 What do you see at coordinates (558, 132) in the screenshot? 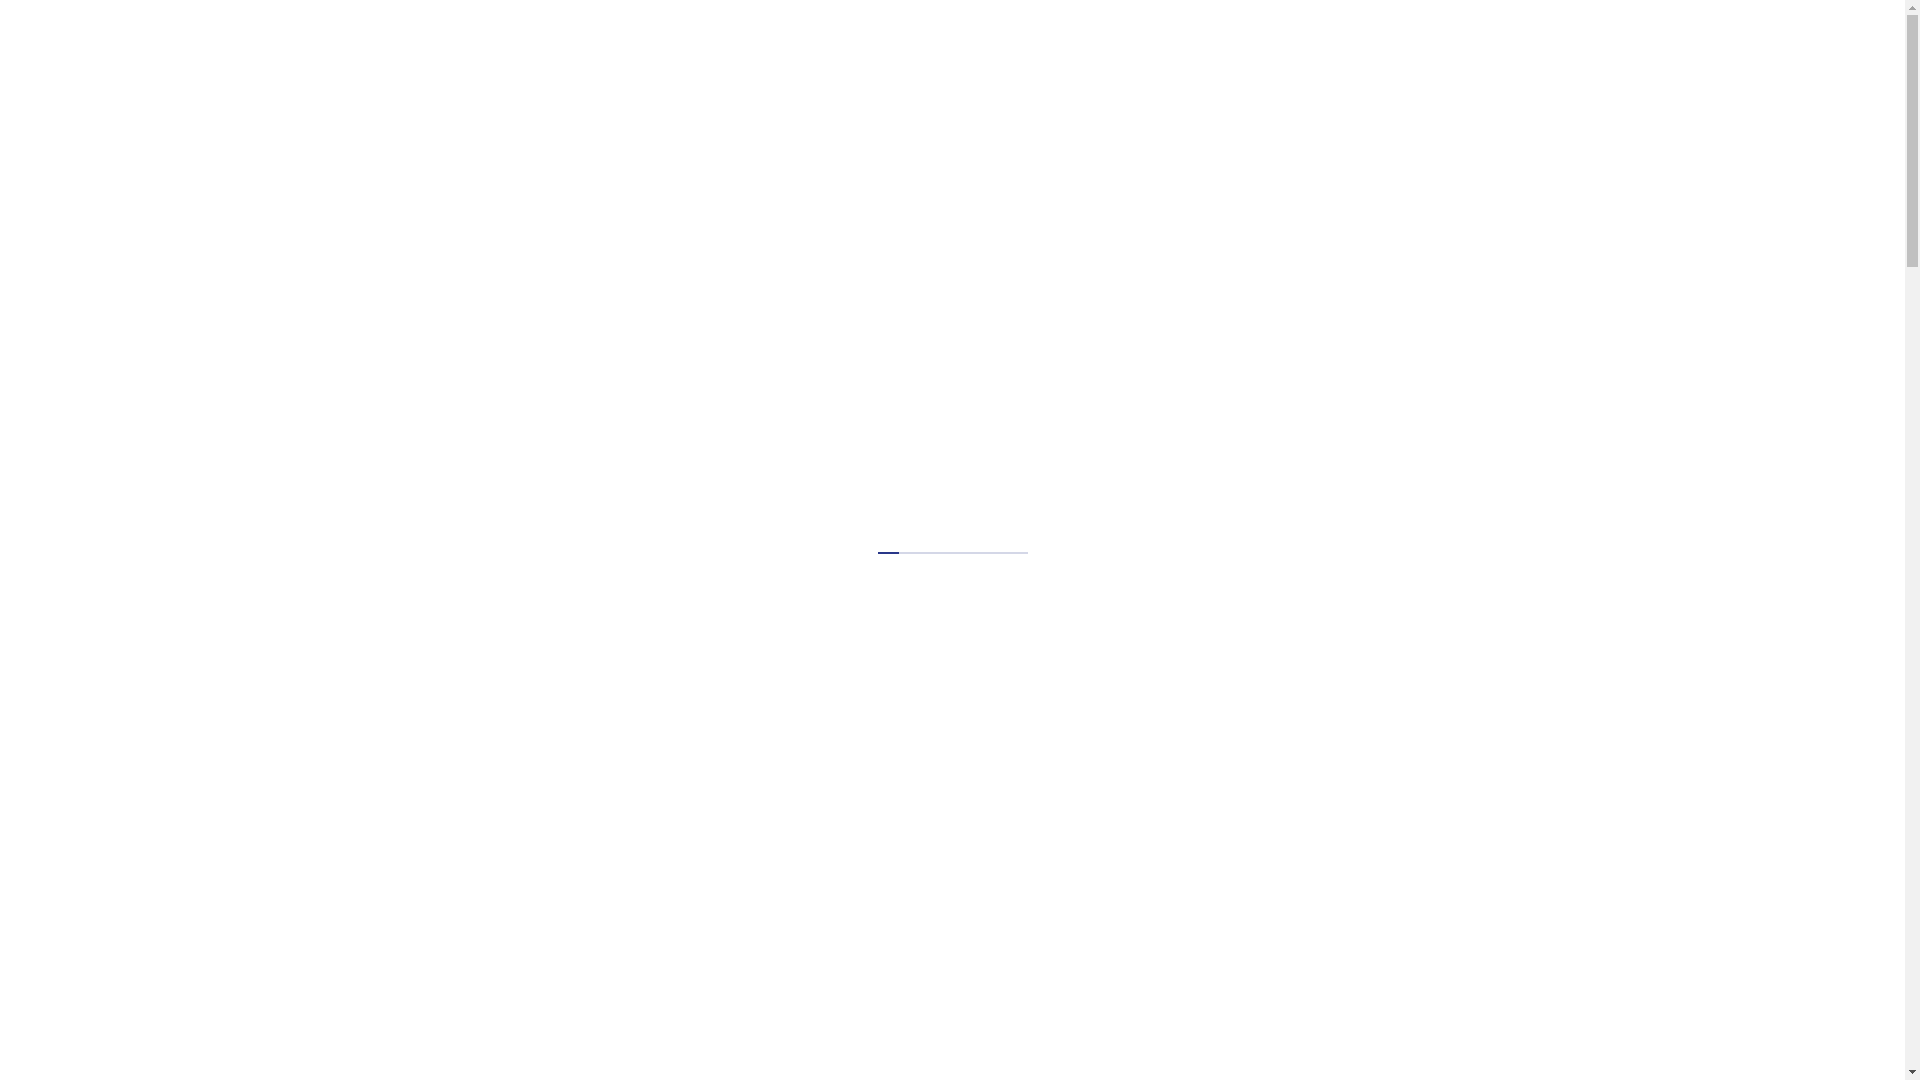
I see `Commercial Law` at bounding box center [558, 132].